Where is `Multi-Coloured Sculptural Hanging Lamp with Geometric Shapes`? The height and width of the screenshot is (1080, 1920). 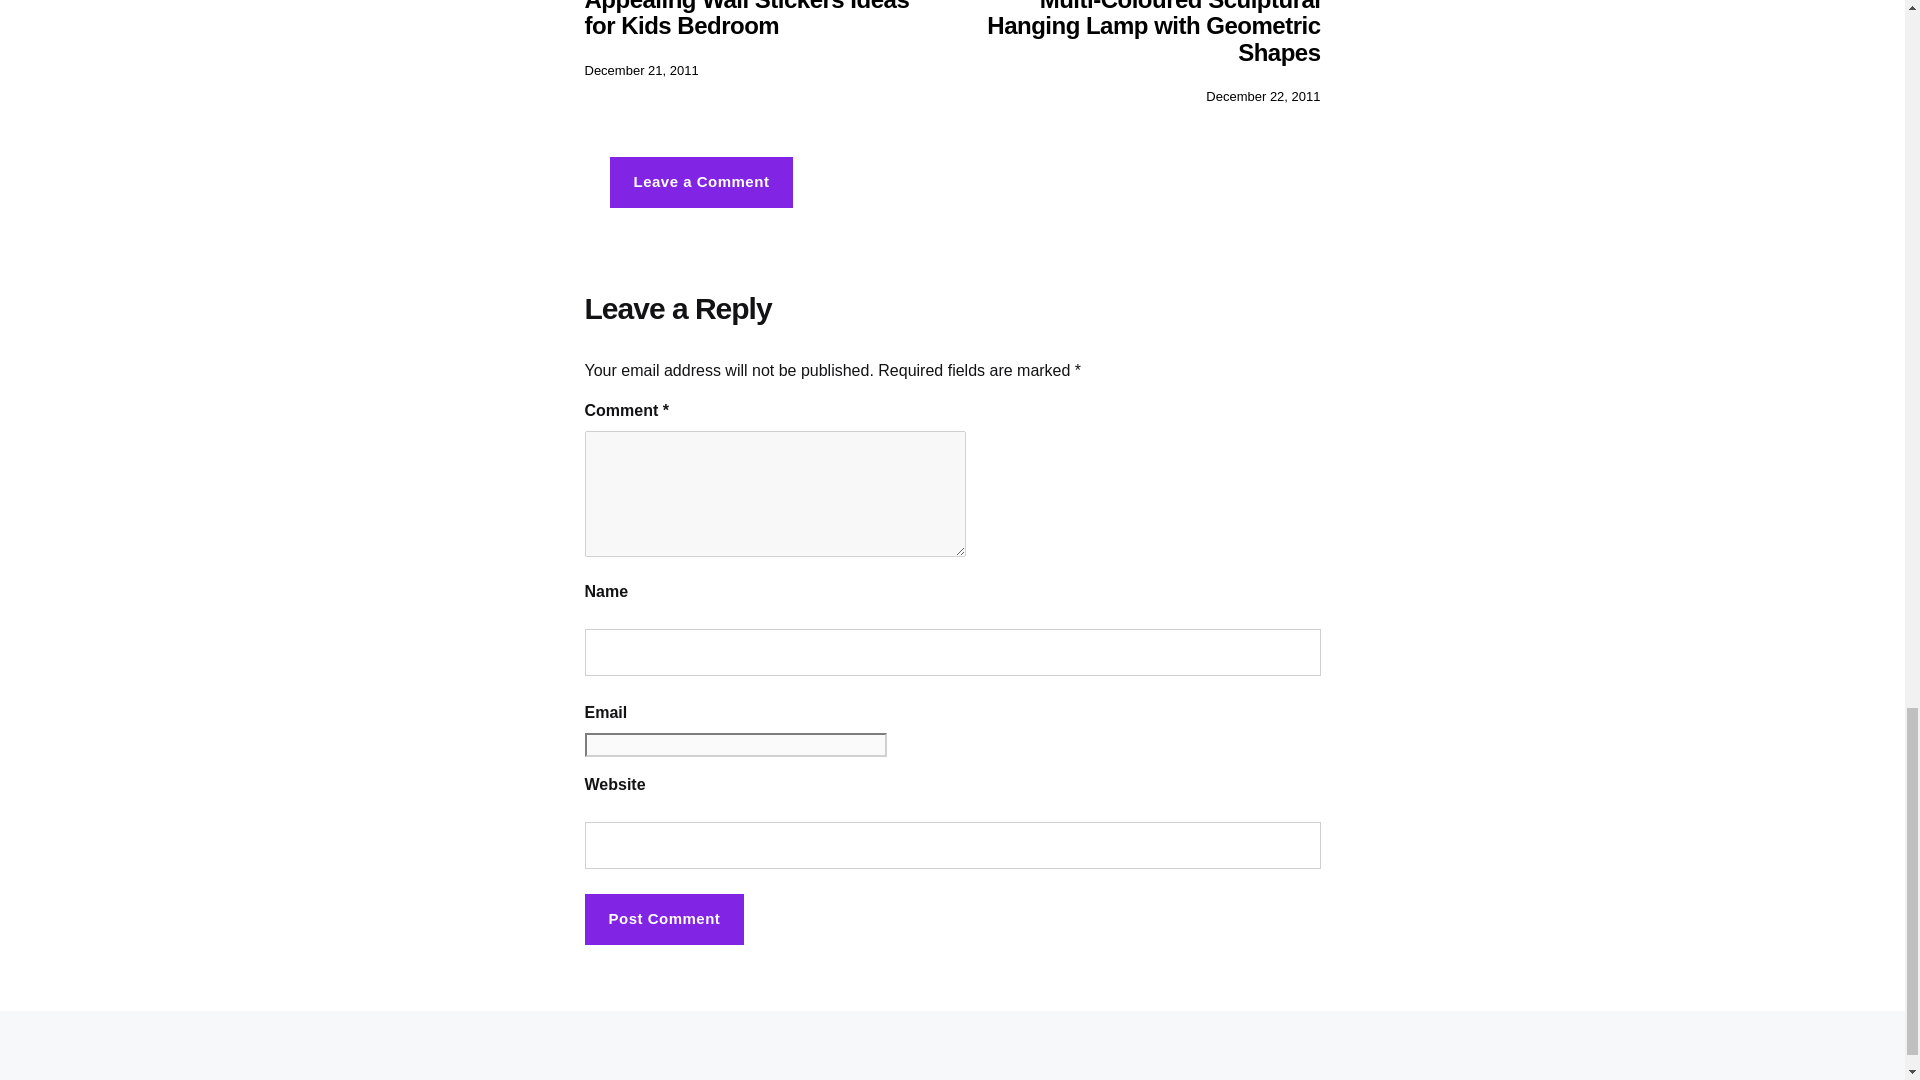 Multi-Coloured Sculptural Hanging Lamp with Geometric Shapes is located at coordinates (1153, 32).